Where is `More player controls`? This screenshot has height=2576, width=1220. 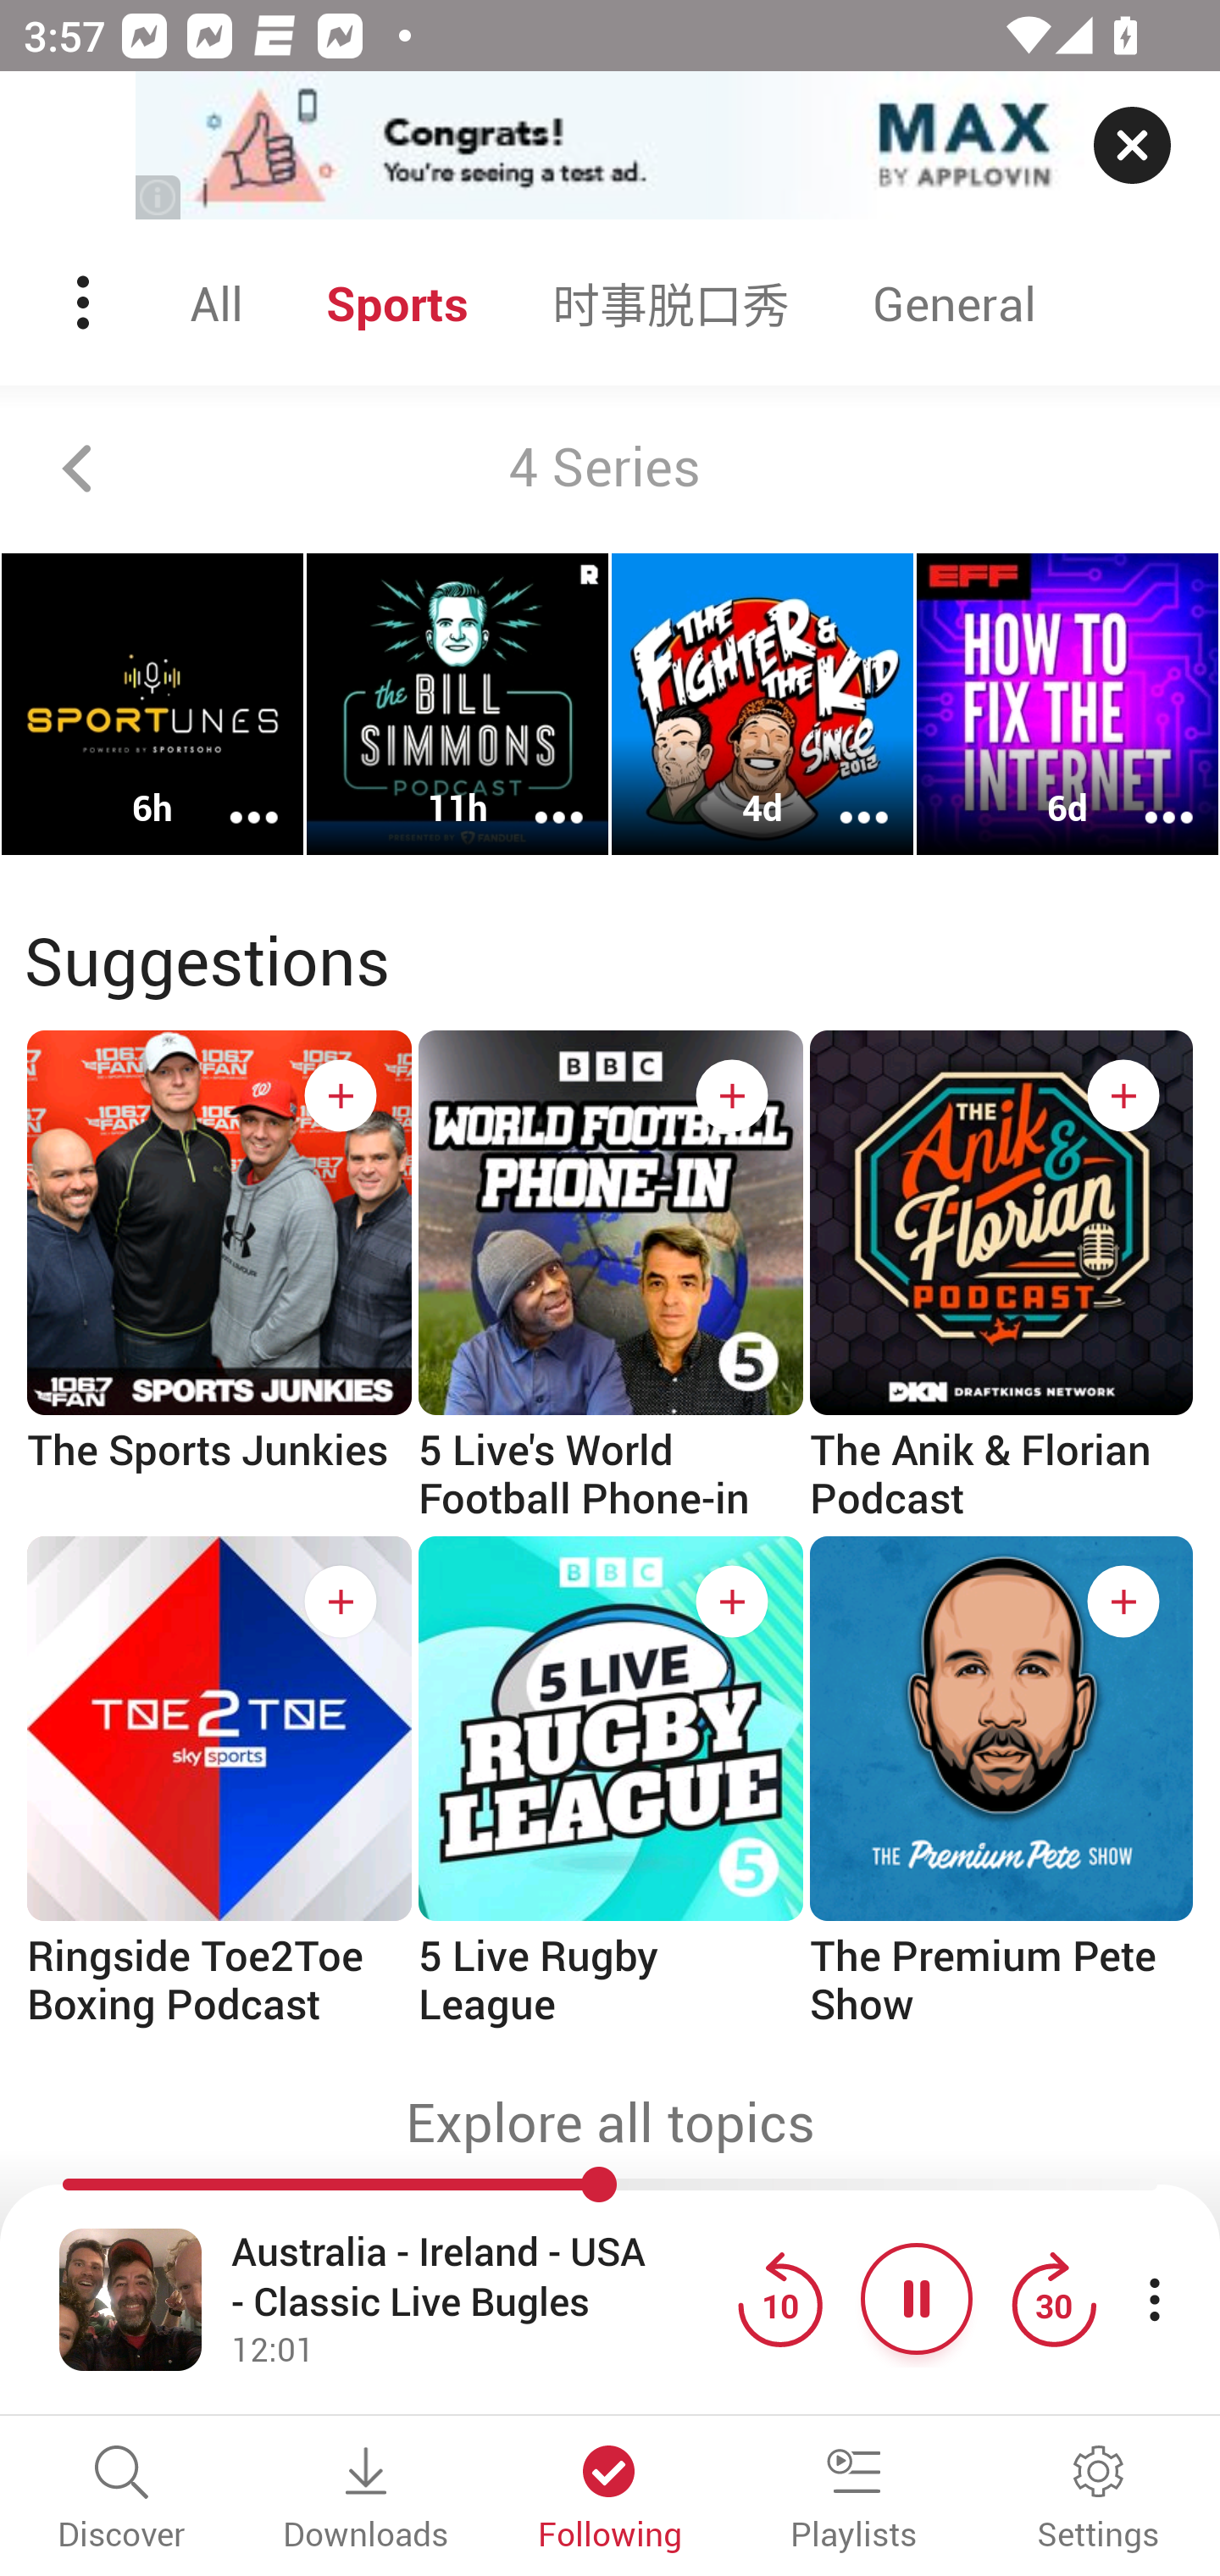
More player controls is located at coordinates (1154, 2298).